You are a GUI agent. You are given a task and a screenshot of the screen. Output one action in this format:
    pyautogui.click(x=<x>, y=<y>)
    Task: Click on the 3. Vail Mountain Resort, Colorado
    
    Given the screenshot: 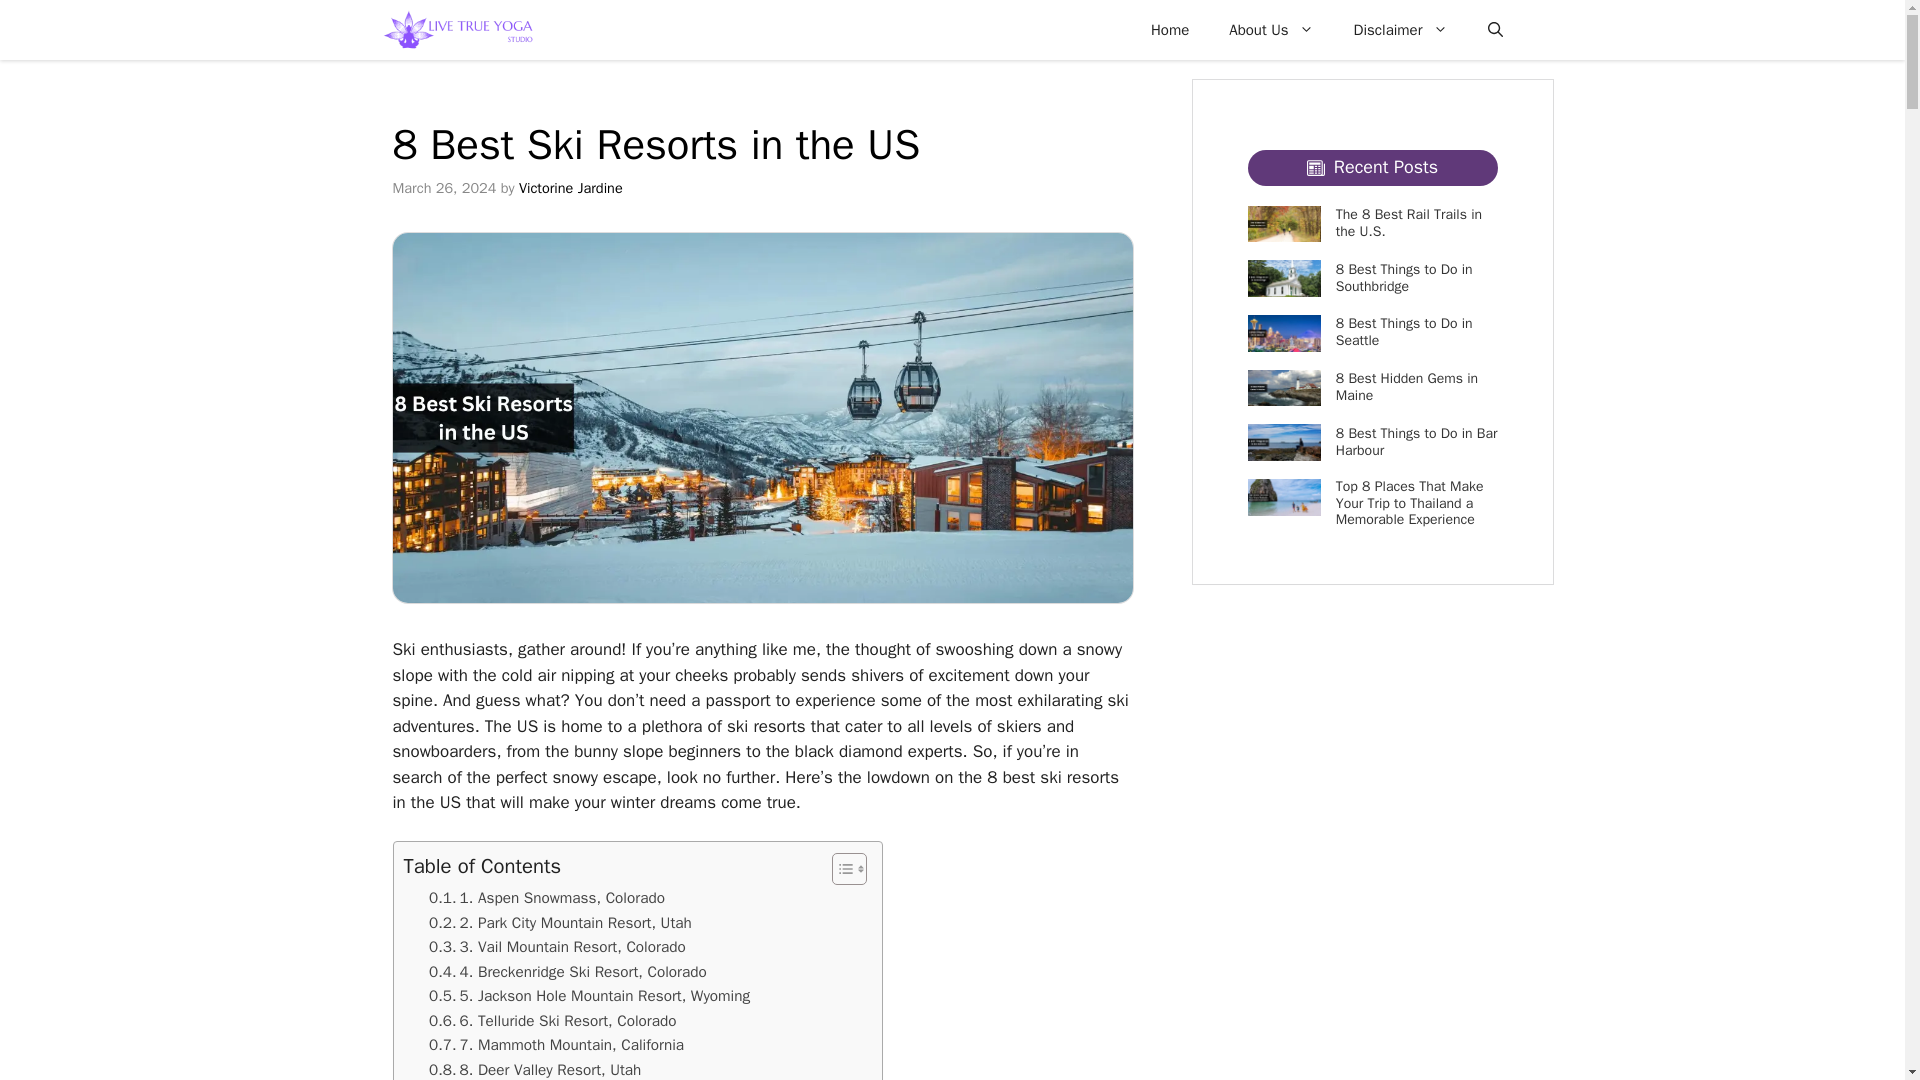 What is the action you would take?
    pyautogui.click(x=556, y=947)
    